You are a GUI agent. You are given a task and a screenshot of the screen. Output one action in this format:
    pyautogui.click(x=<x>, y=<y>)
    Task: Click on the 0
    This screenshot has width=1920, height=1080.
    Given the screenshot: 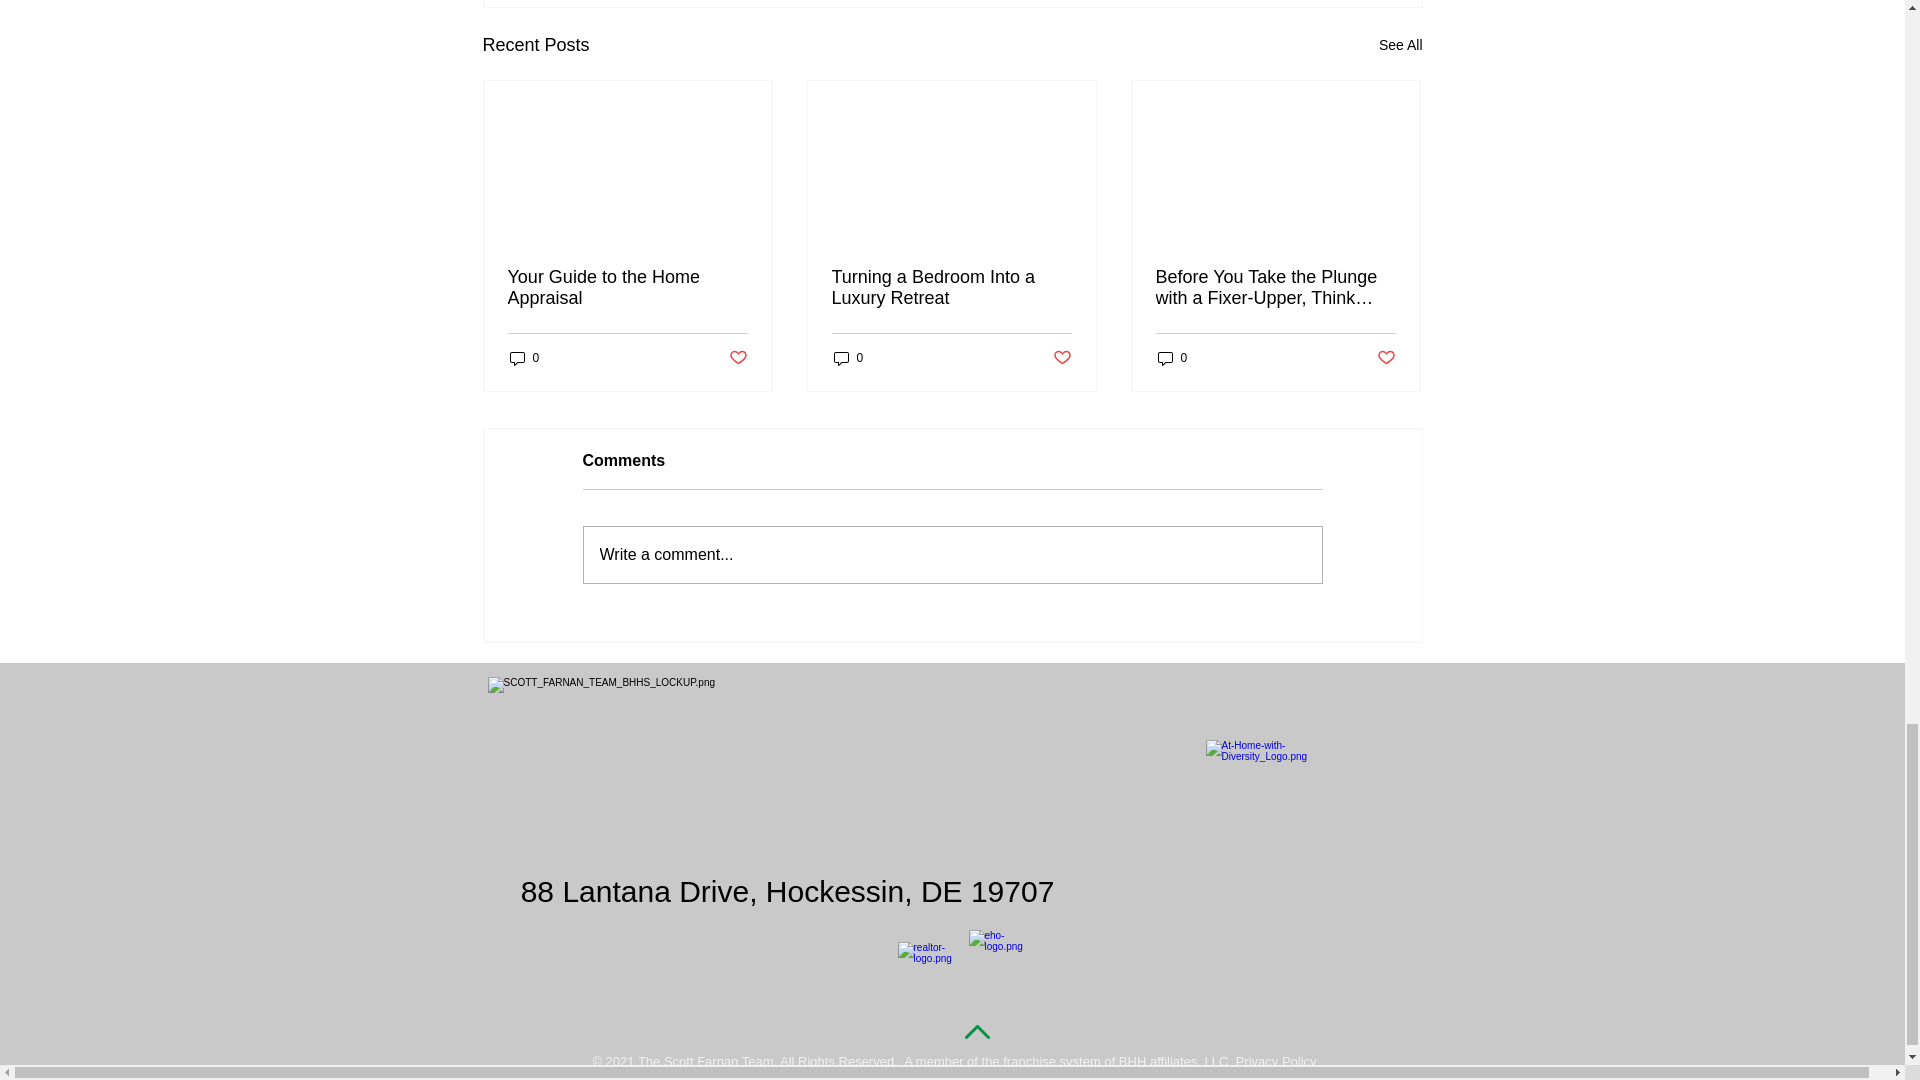 What is the action you would take?
    pyautogui.click(x=1172, y=358)
    